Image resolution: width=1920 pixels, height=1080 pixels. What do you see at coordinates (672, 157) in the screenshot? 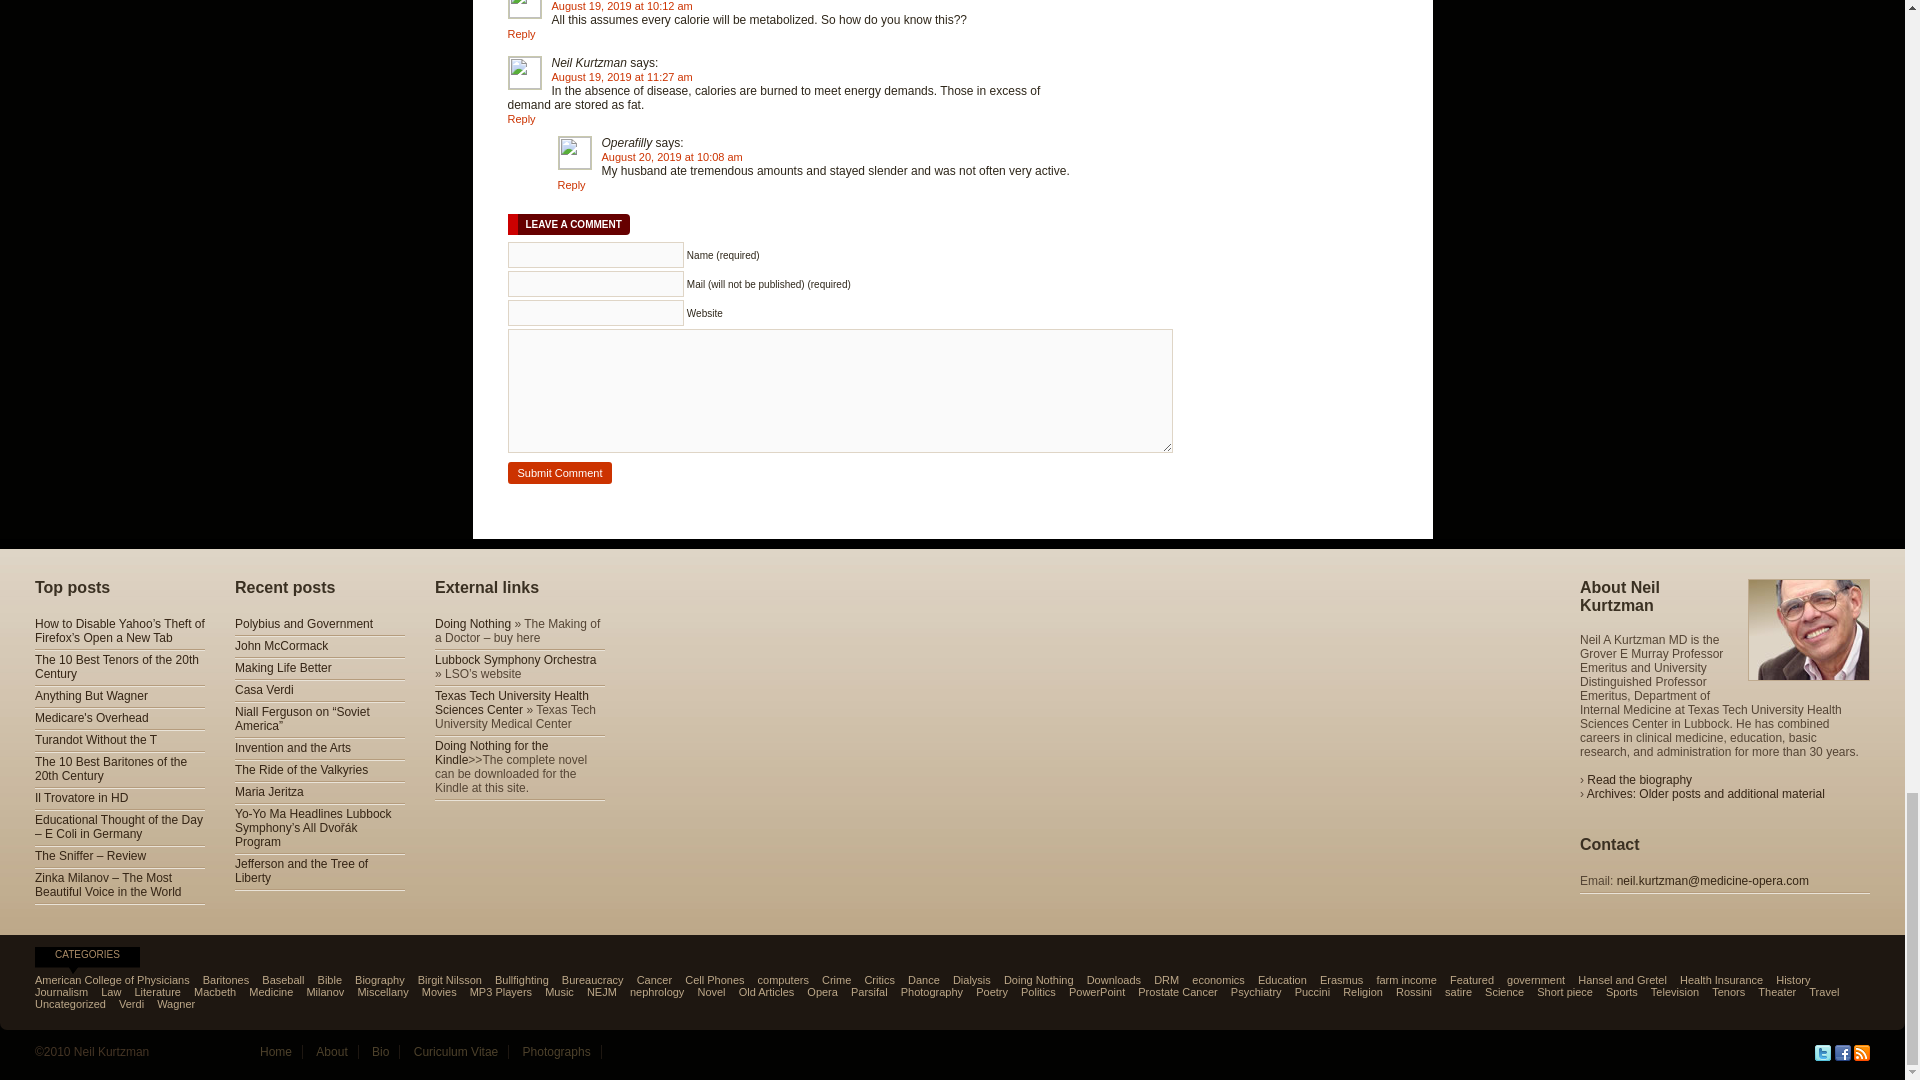
I see `August 20, 2019 at 10:08 am` at bounding box center [672, 157].